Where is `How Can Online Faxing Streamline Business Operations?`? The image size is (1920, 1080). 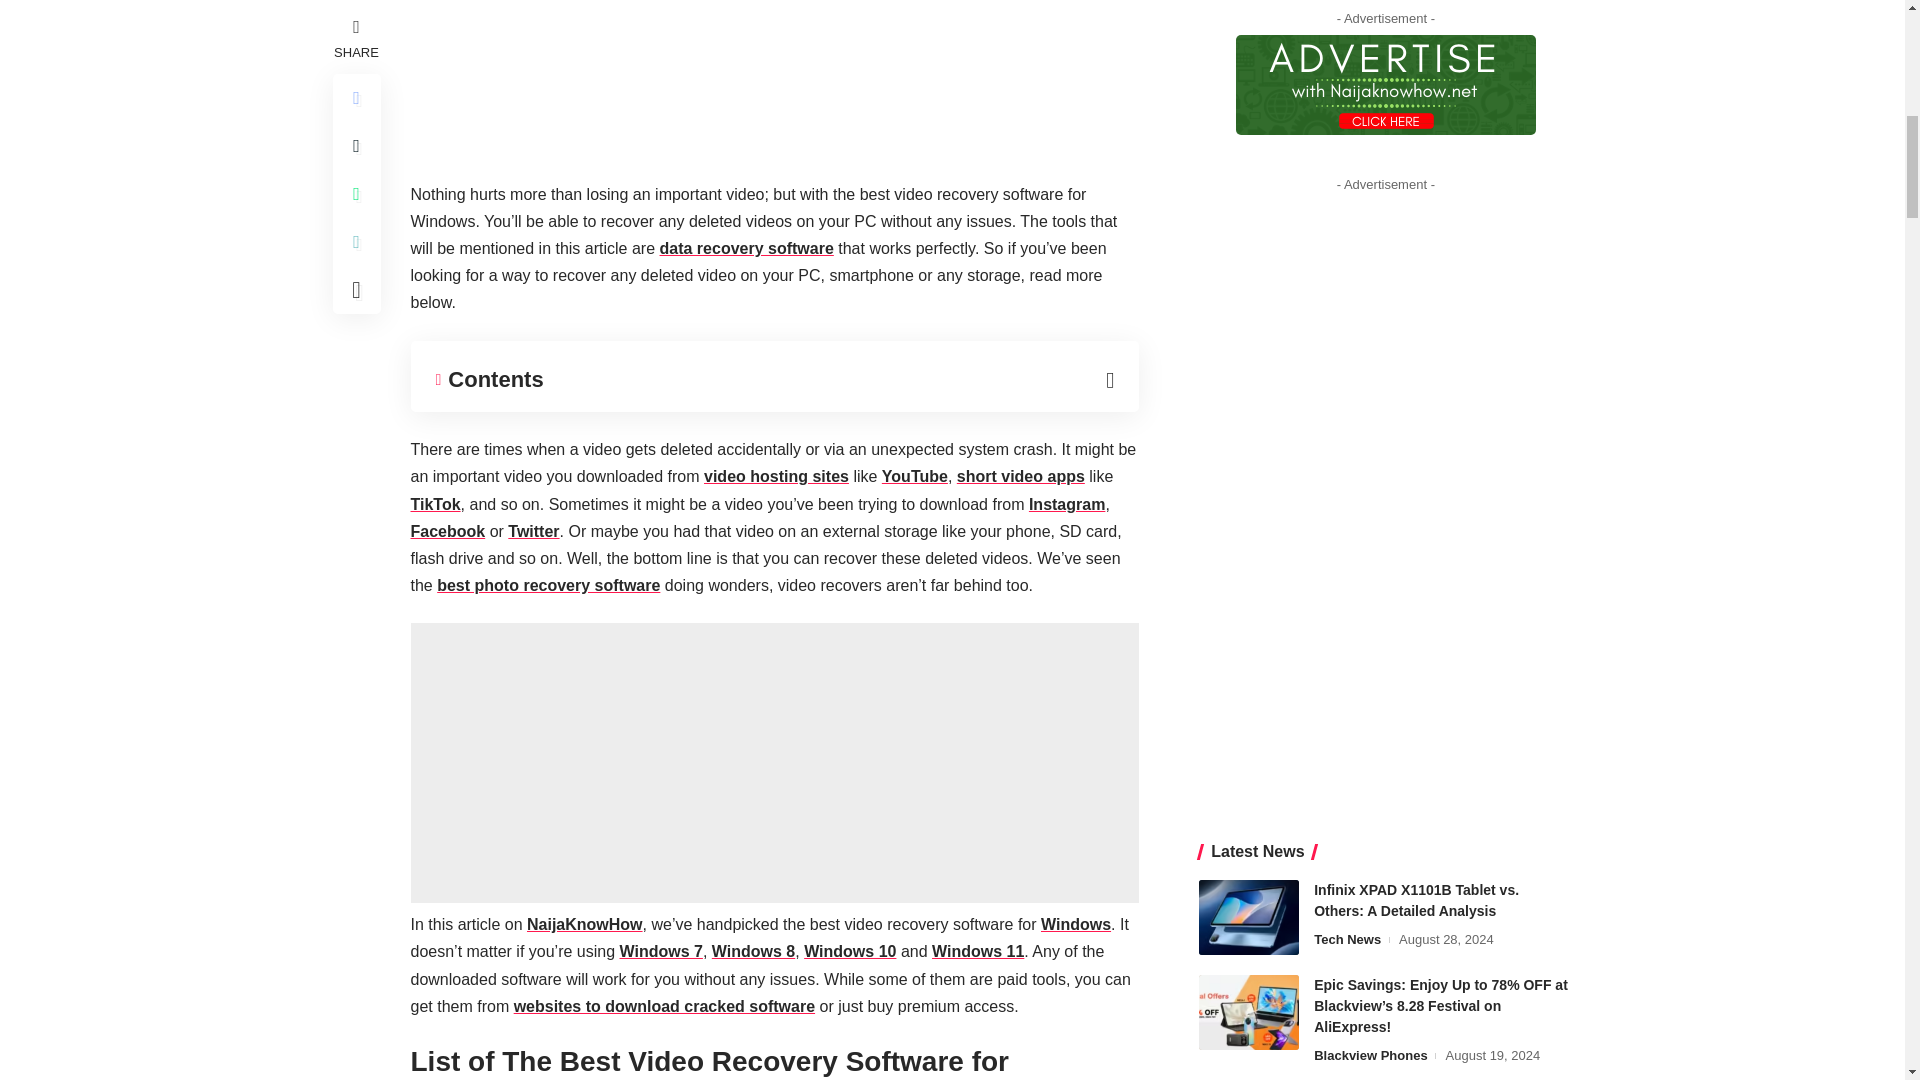 How Can Online Faxing Streamline Business Operations? is located at coordinates (1248, 596).